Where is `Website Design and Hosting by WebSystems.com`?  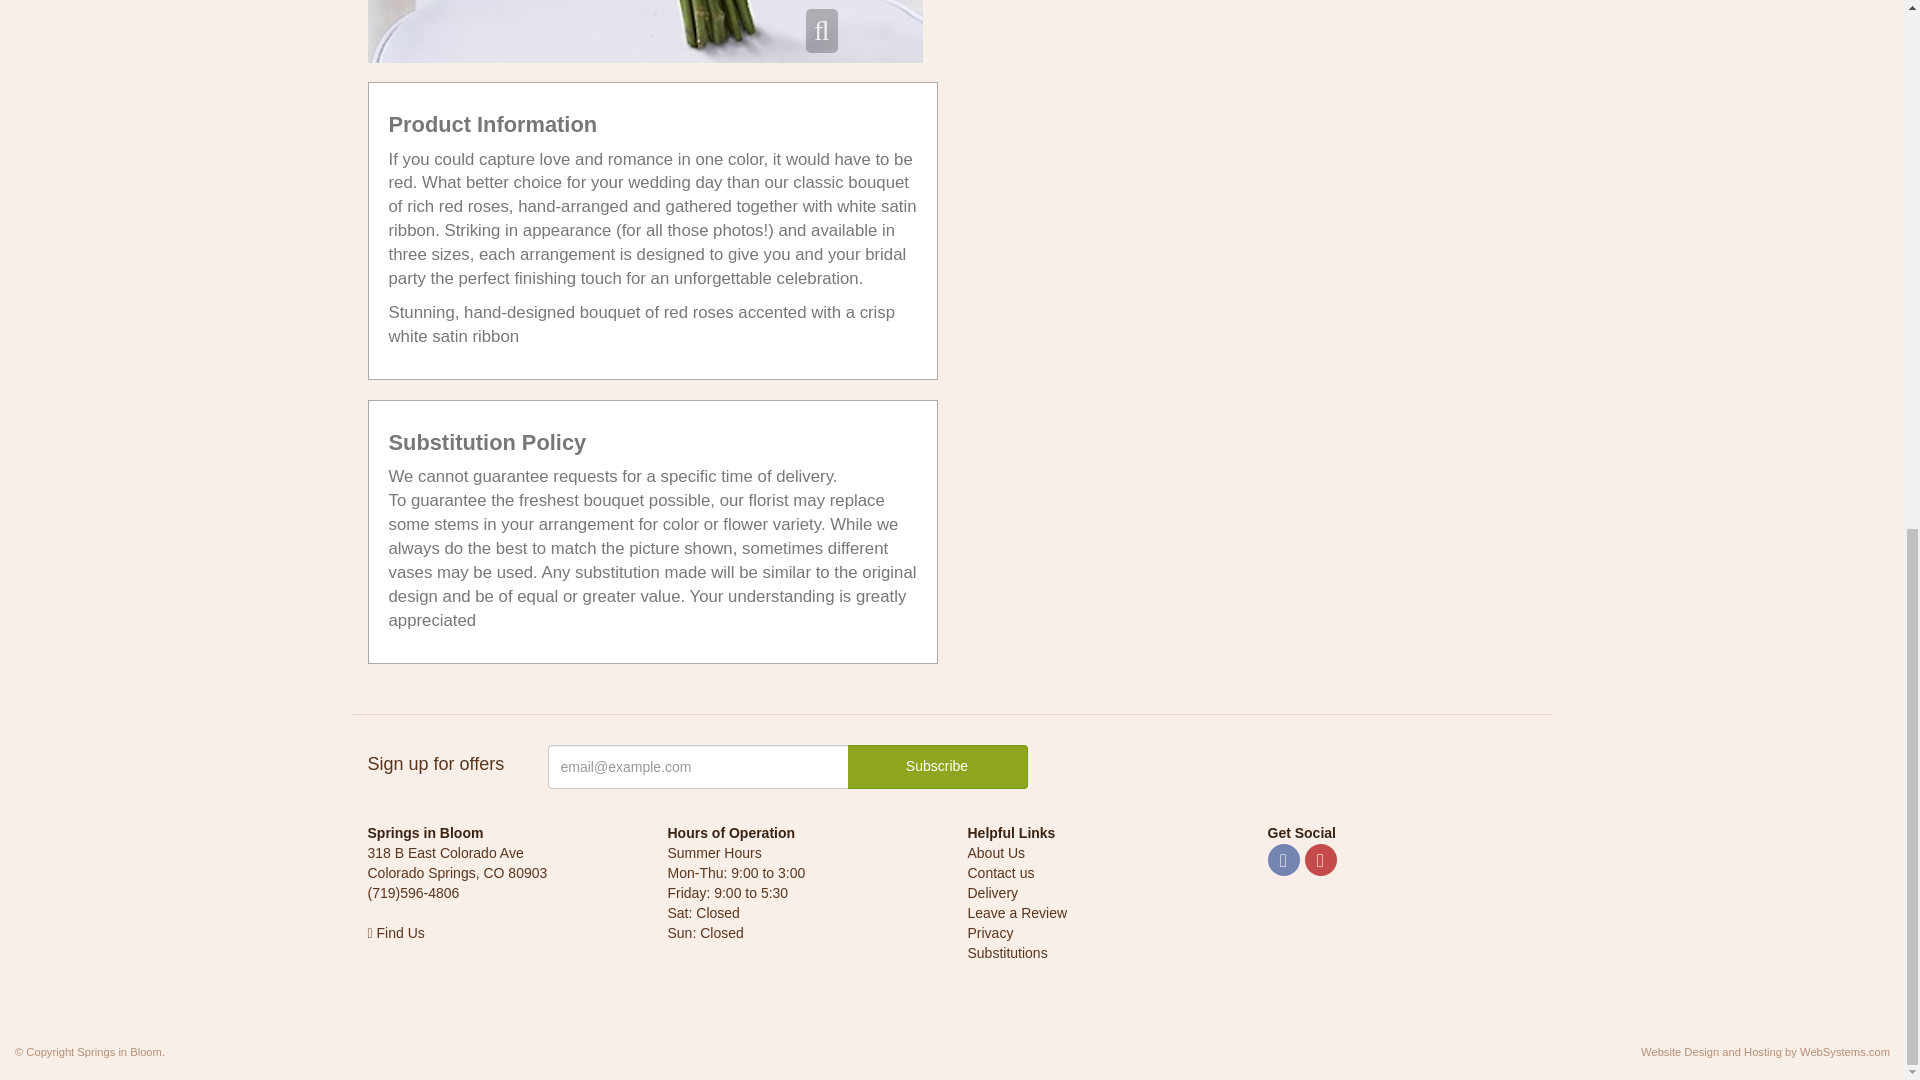
Website Design and Hosting by WebSystems.com is located at coordinates (1765, 1052).